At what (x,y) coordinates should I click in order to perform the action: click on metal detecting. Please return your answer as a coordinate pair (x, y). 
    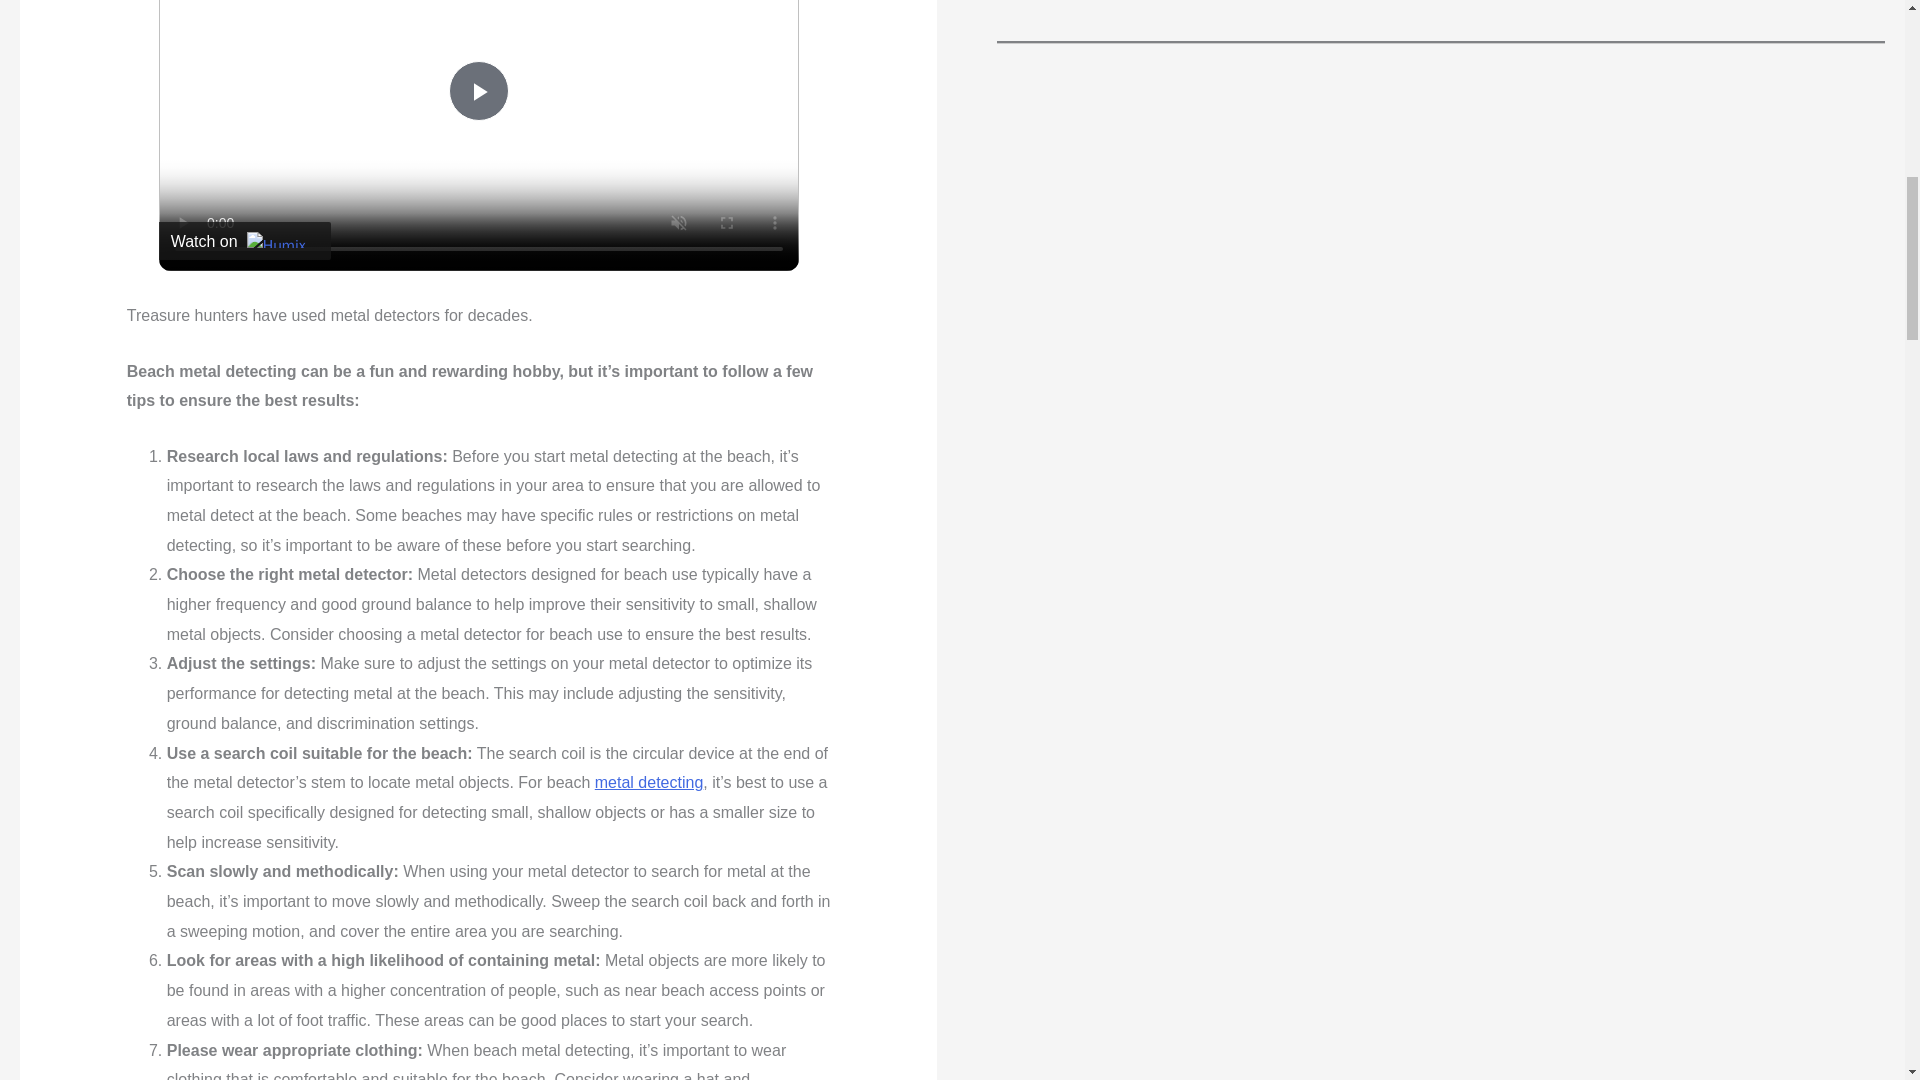
    Looking at the image, I should click on (650, 782).